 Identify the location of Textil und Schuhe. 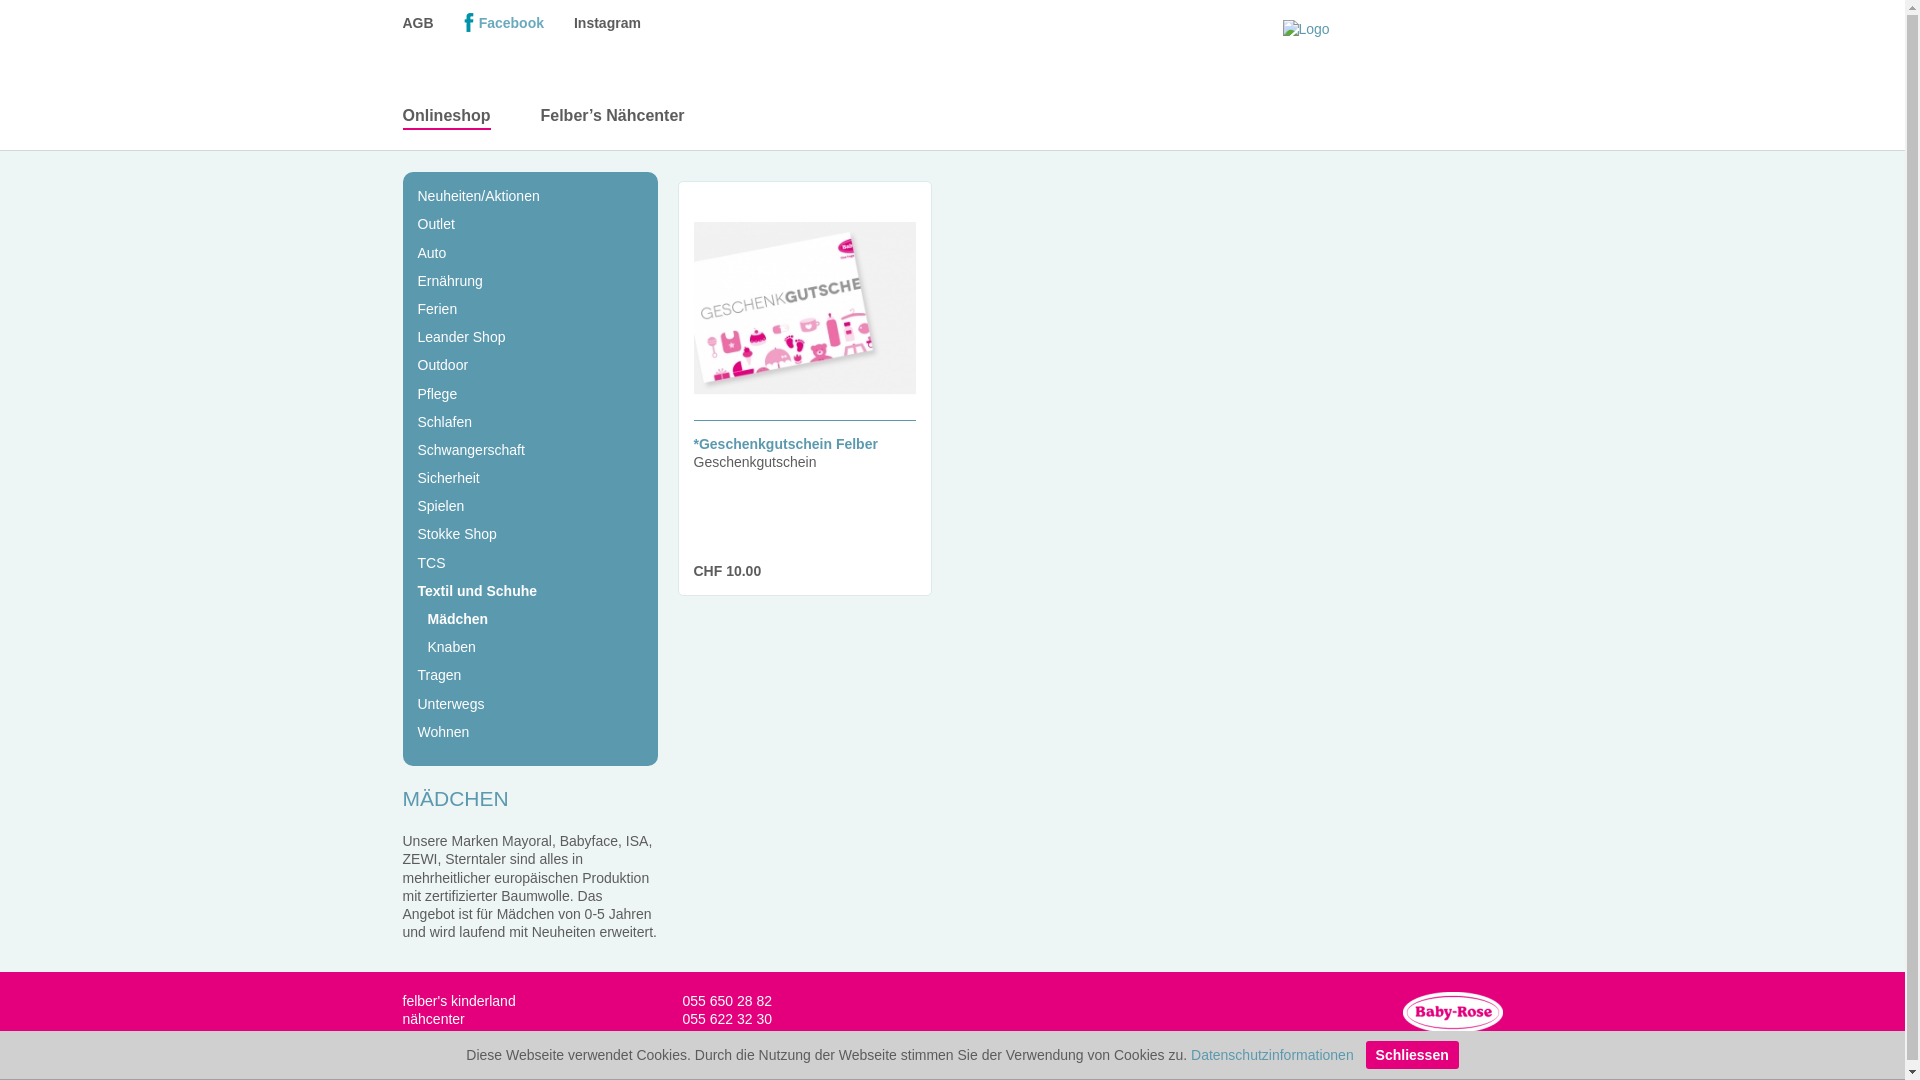
(478, 591).